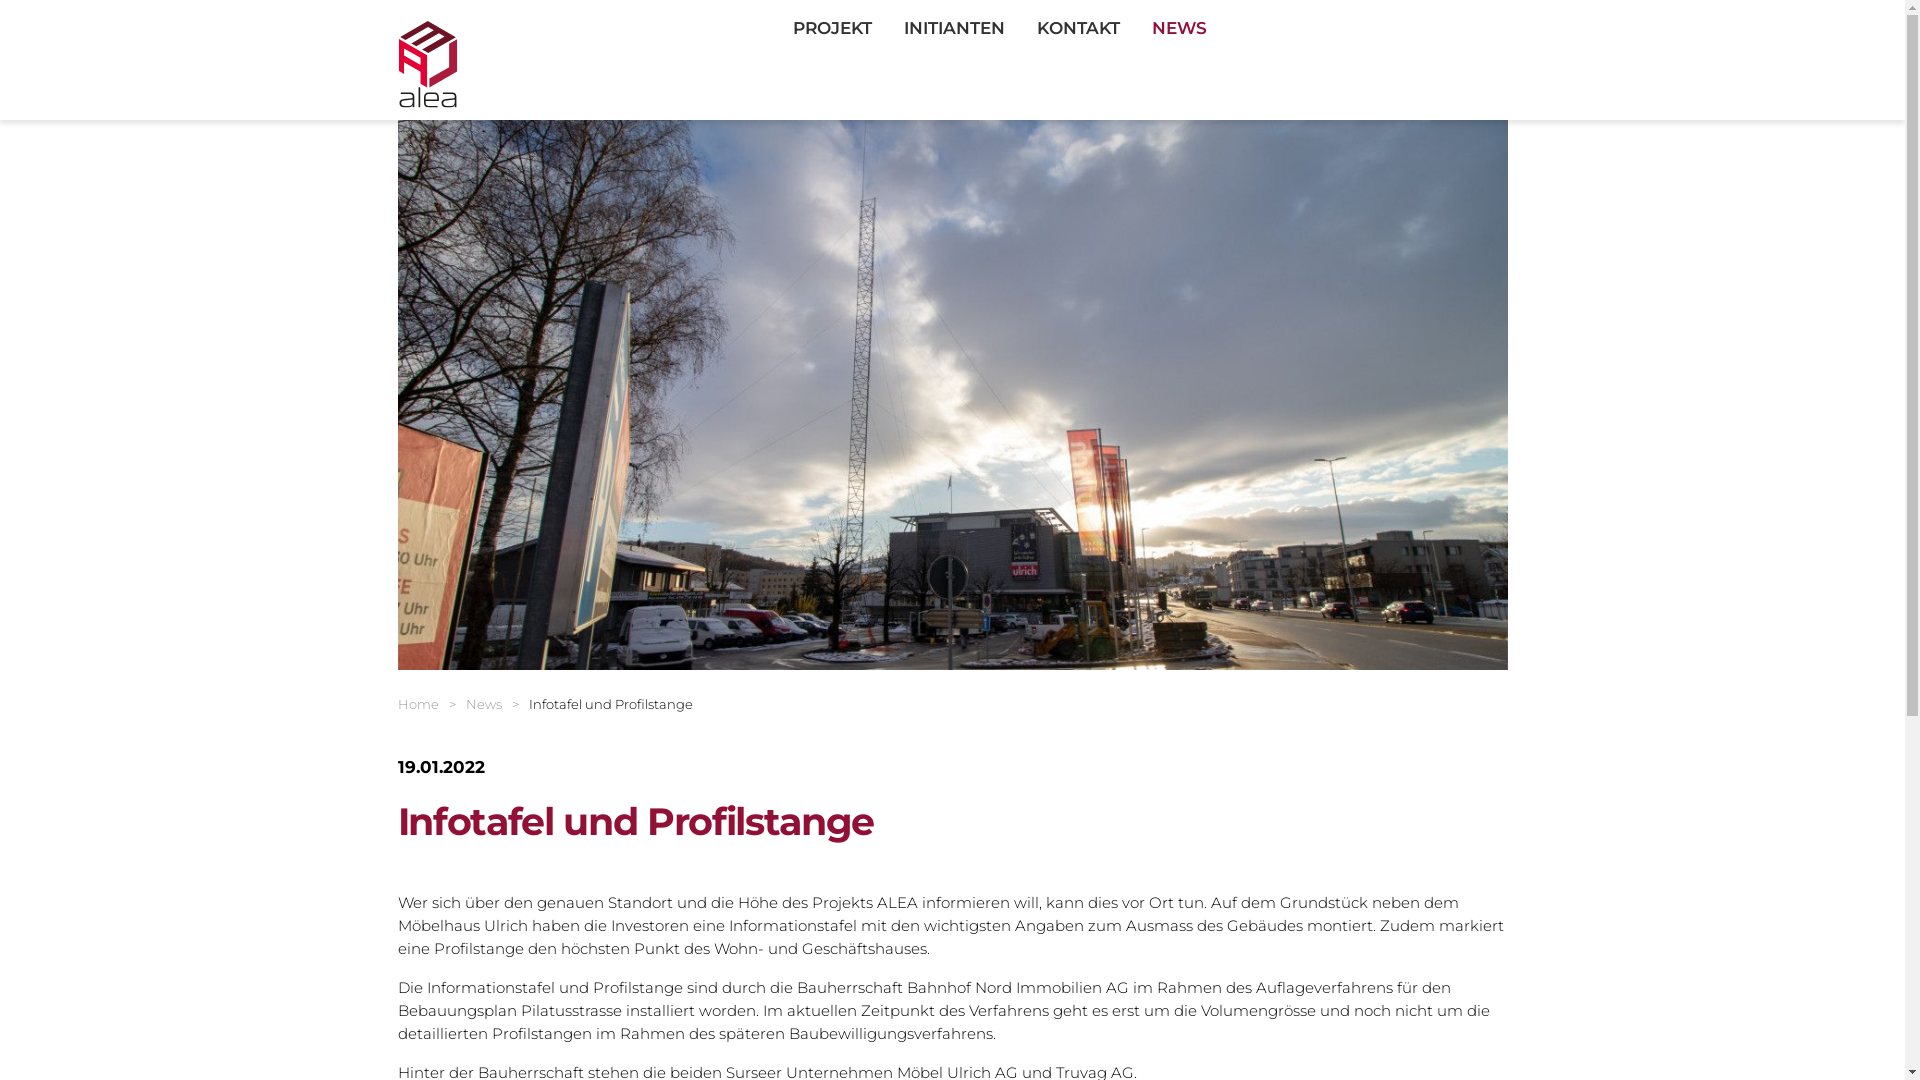 Image resolution: width=1920 pixels, height=1080 pixels. I want to click on NEWS, so click(1180, 28).